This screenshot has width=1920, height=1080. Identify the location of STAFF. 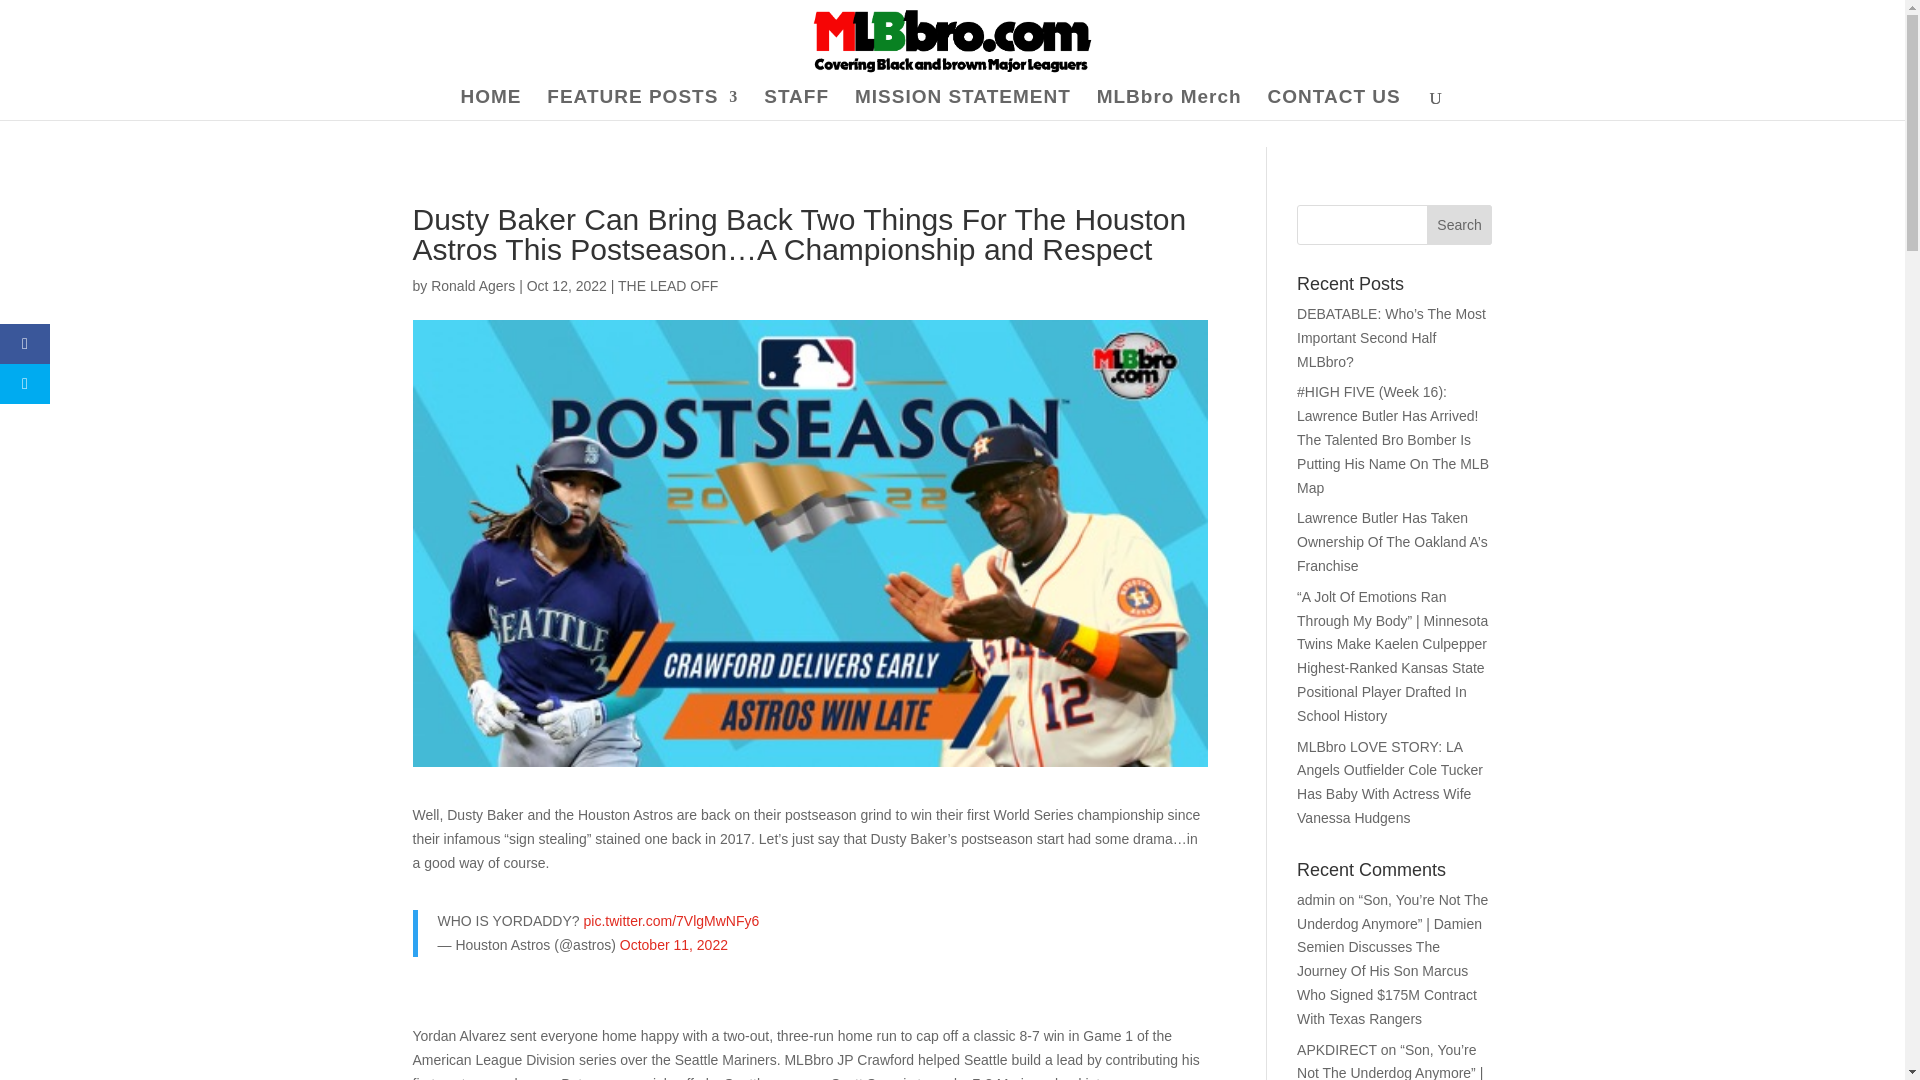
(796, 104).